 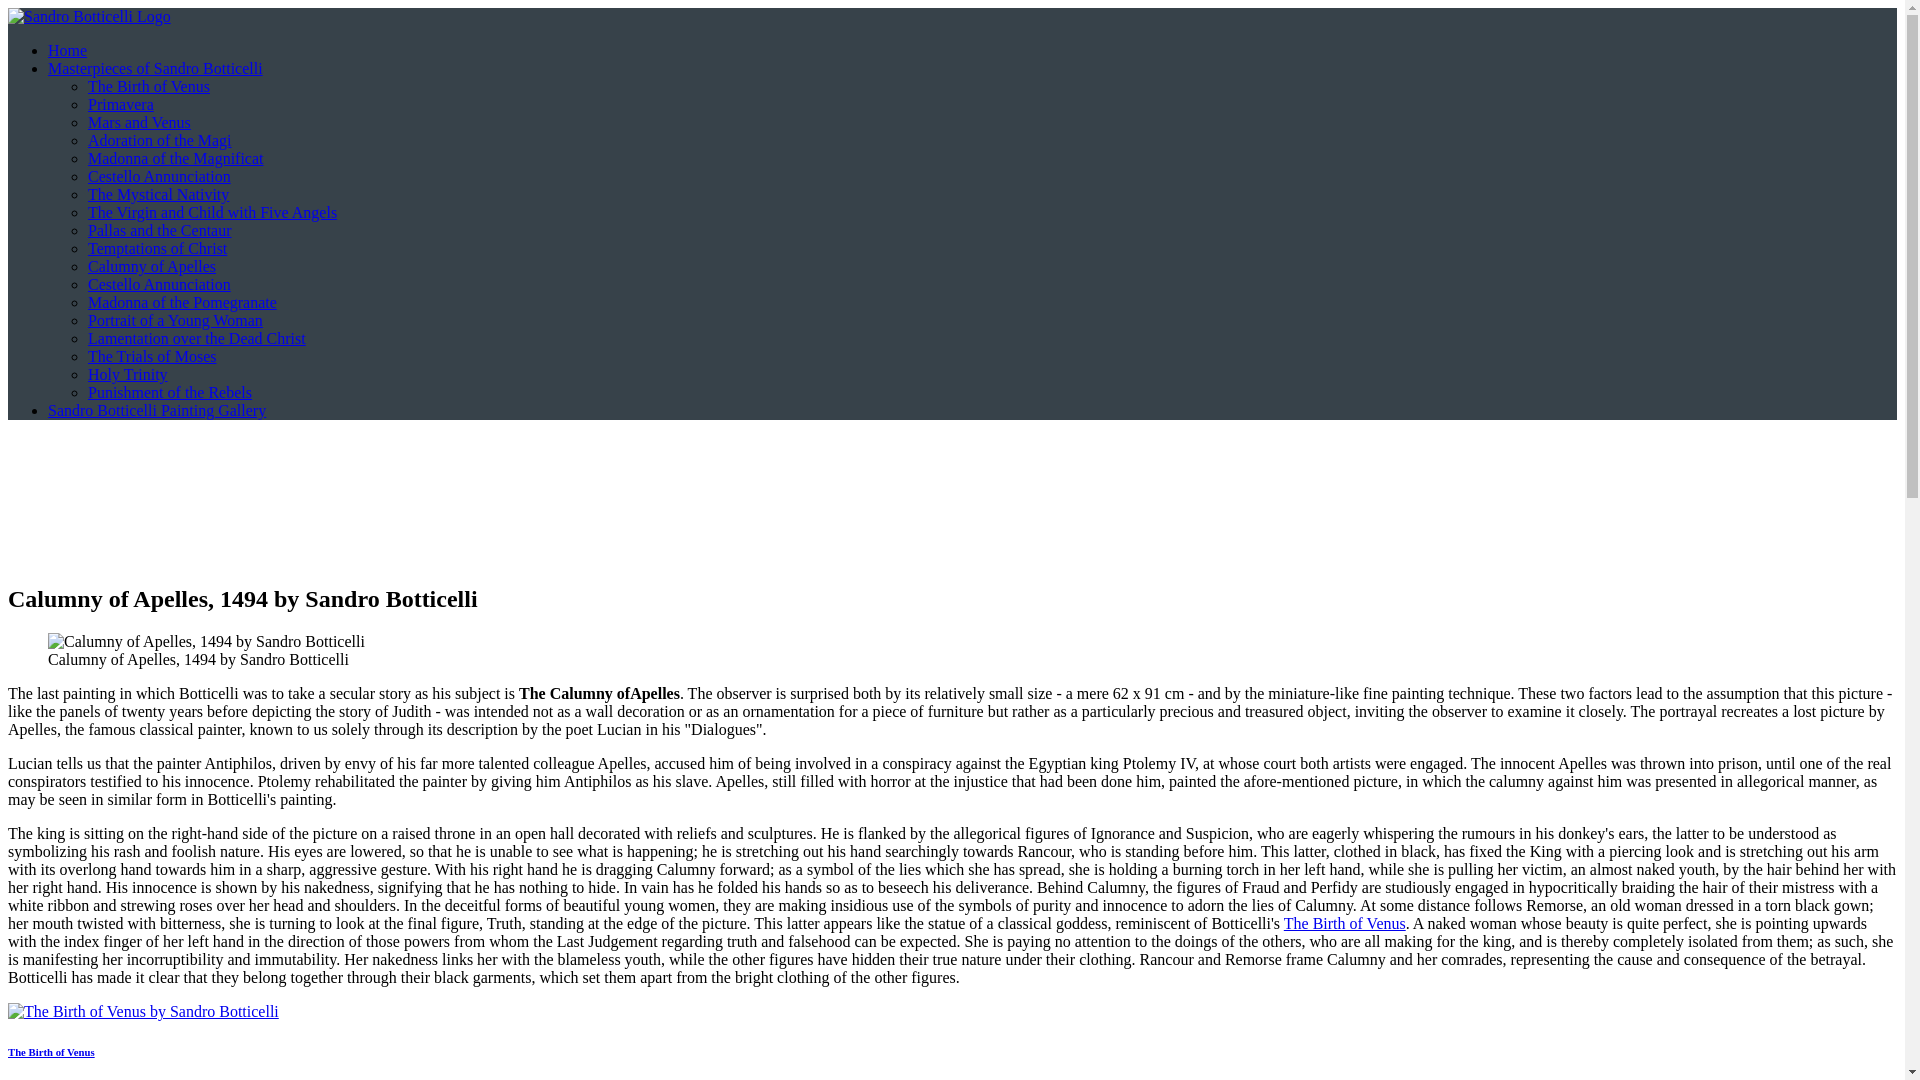 I want to click on Sandro Botticelli Painting Gallery, so click(x=157, y=410).